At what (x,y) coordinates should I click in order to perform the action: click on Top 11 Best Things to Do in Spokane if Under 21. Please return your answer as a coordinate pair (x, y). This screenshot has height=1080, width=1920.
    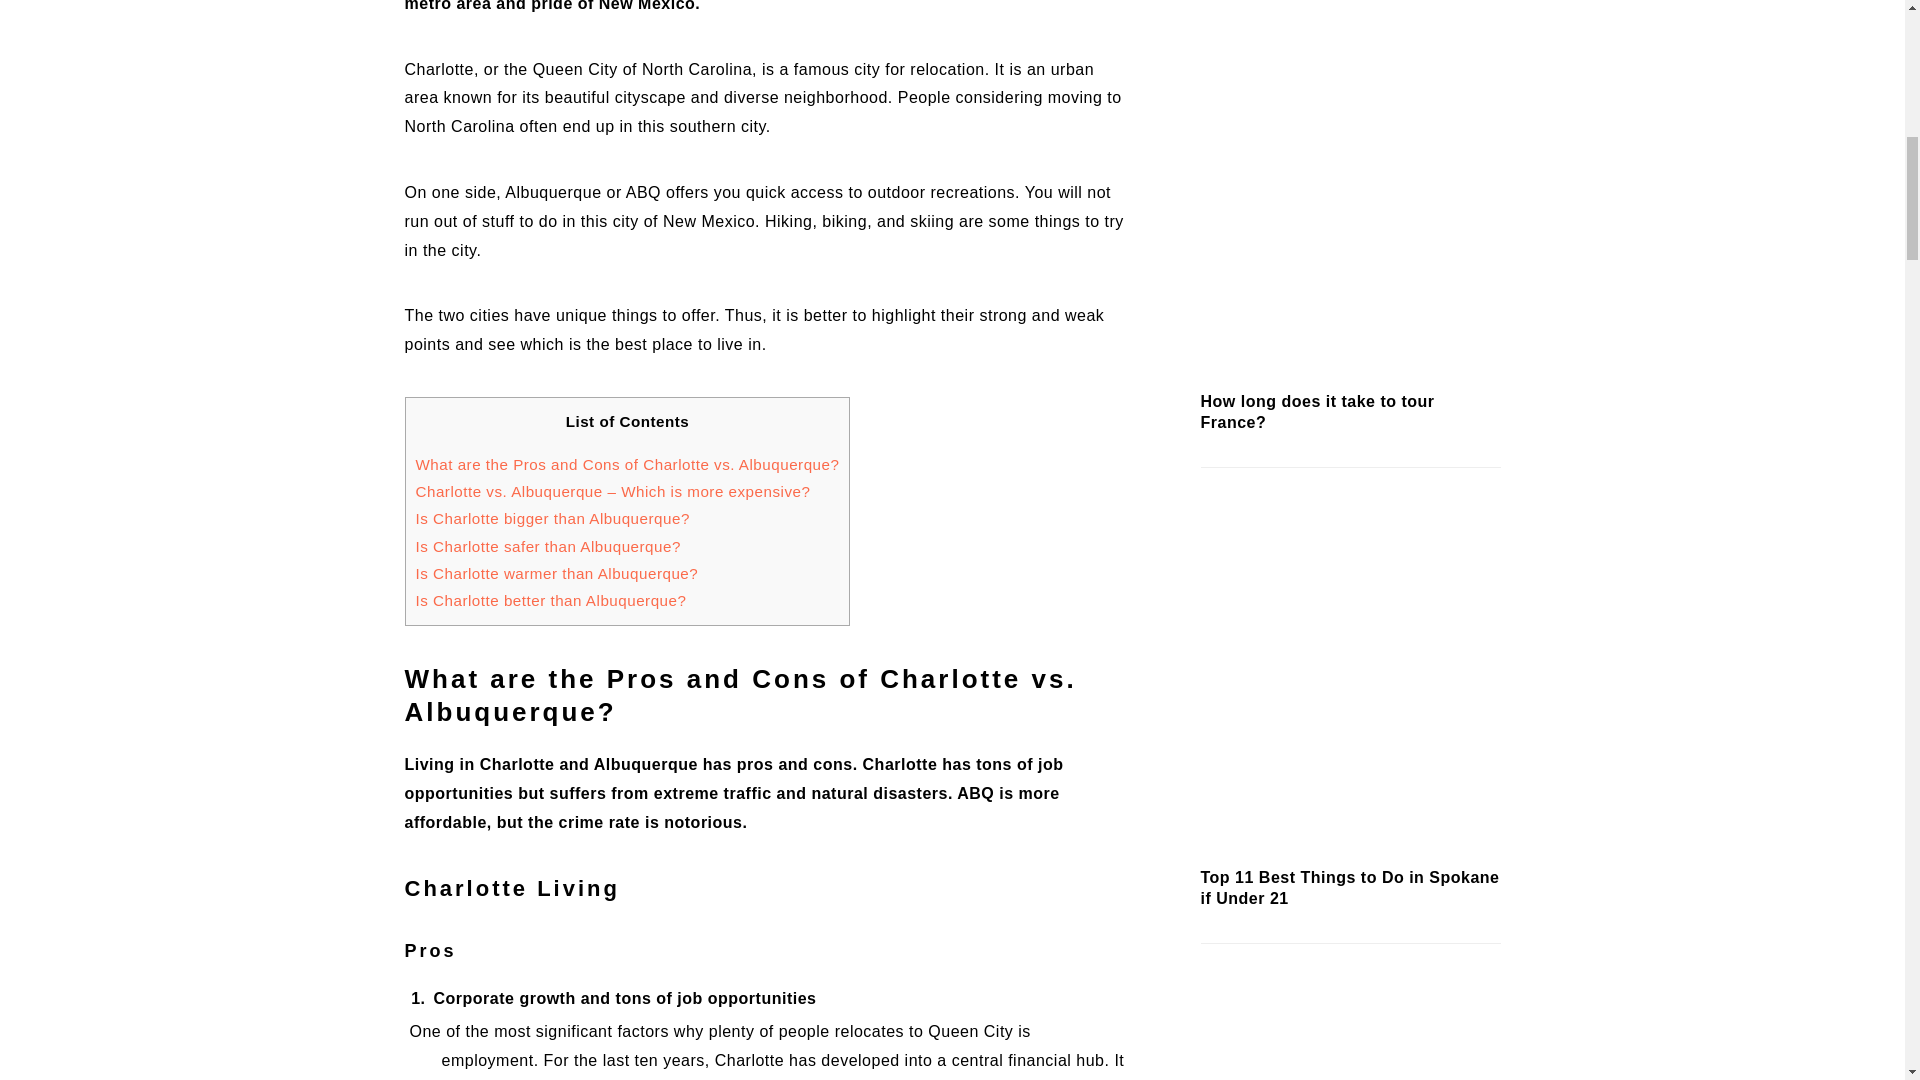
    Looking at the image, I should click on (1350, 888).